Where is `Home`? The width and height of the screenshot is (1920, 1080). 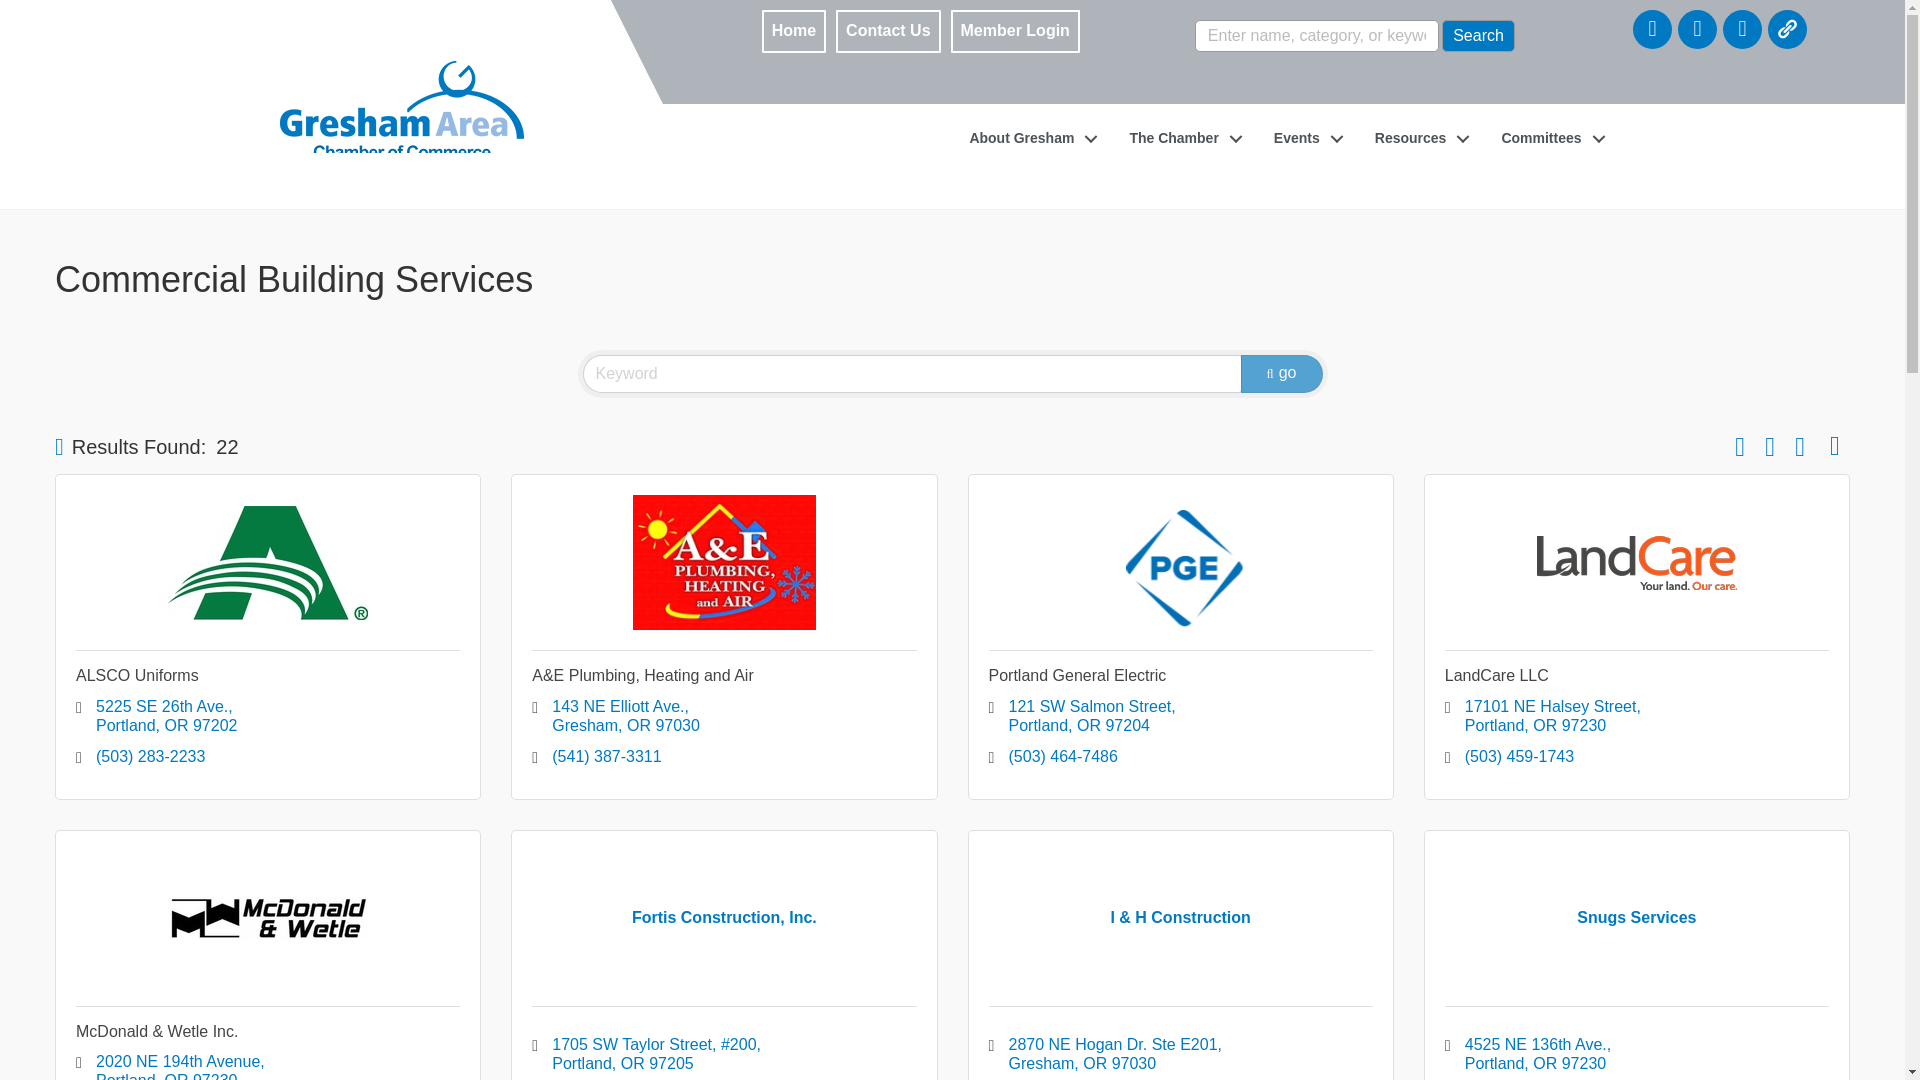
Home is located at coordinates (794, 32).